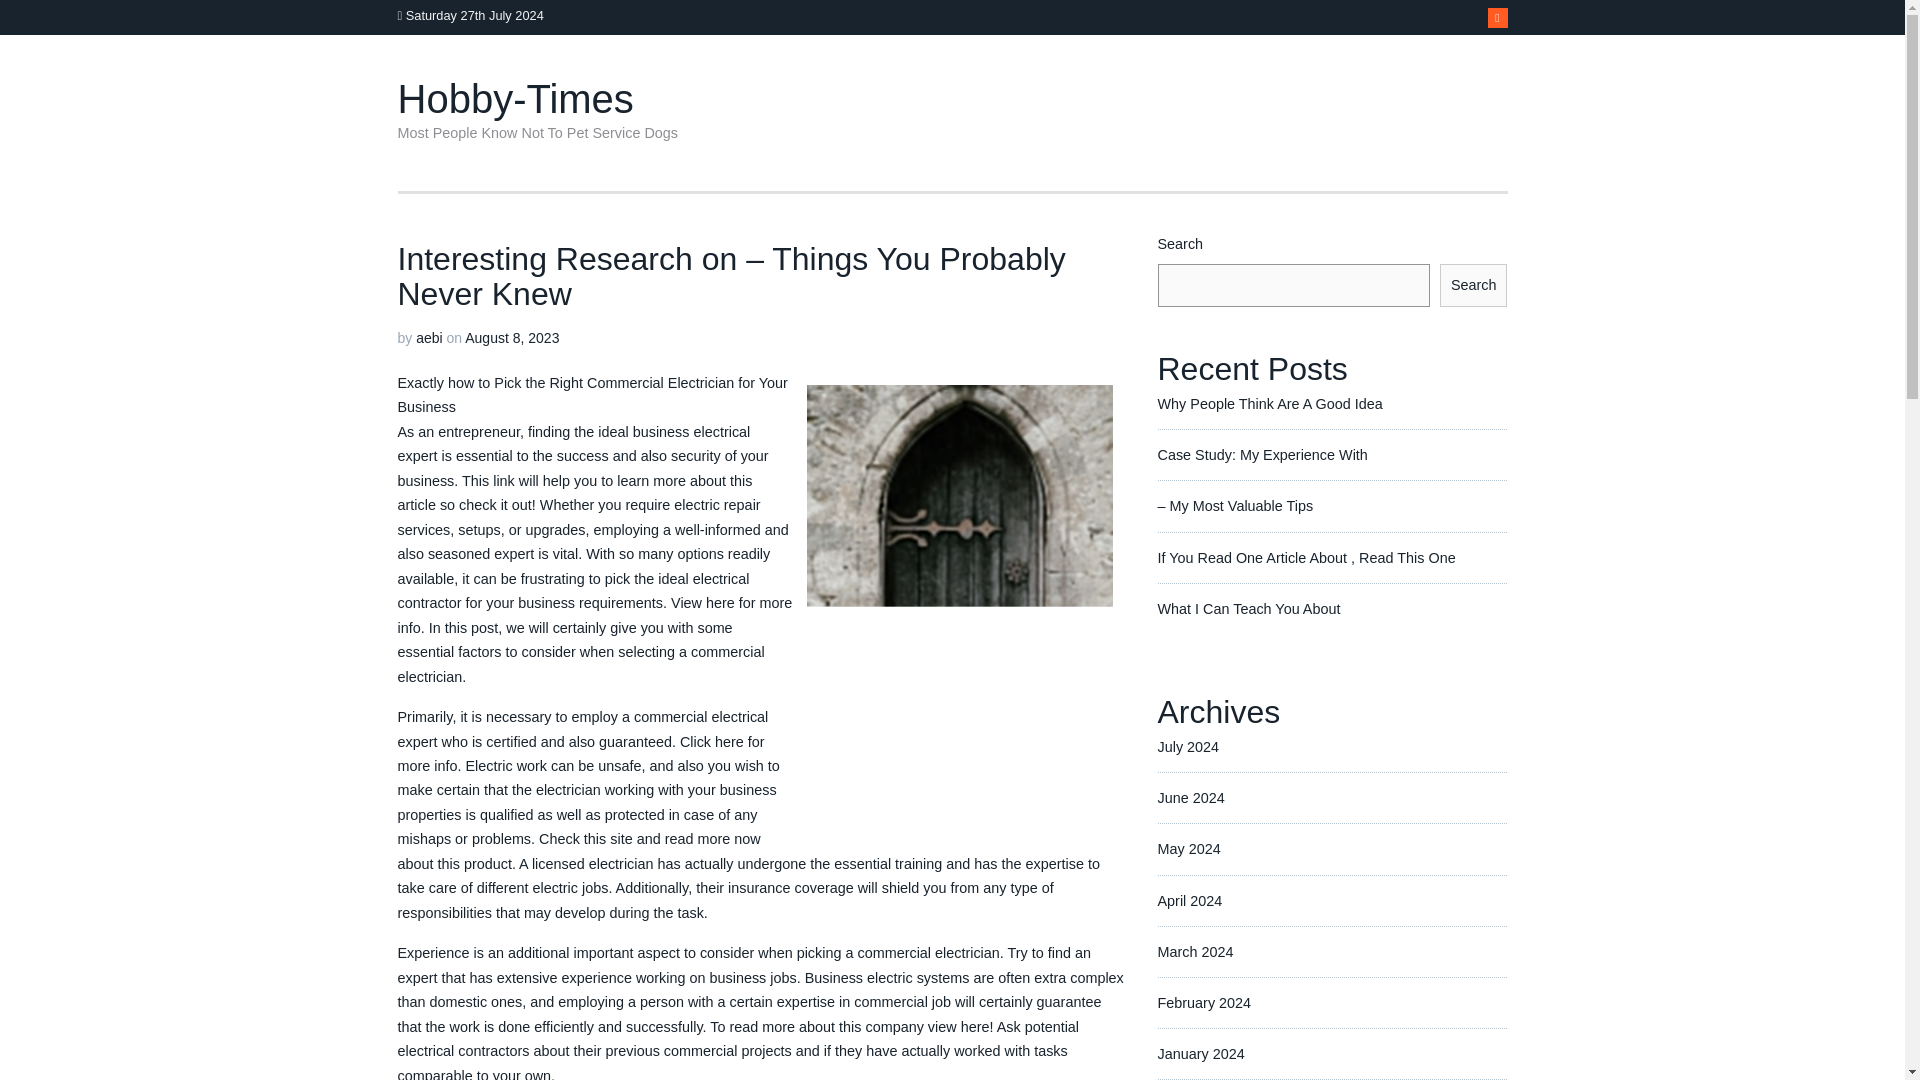 The image size is (1920, 1080). What do you see at coordinates (1204, 1002) in the screenshot?
I see `February 2024` at bounding box center [1204, 1002].